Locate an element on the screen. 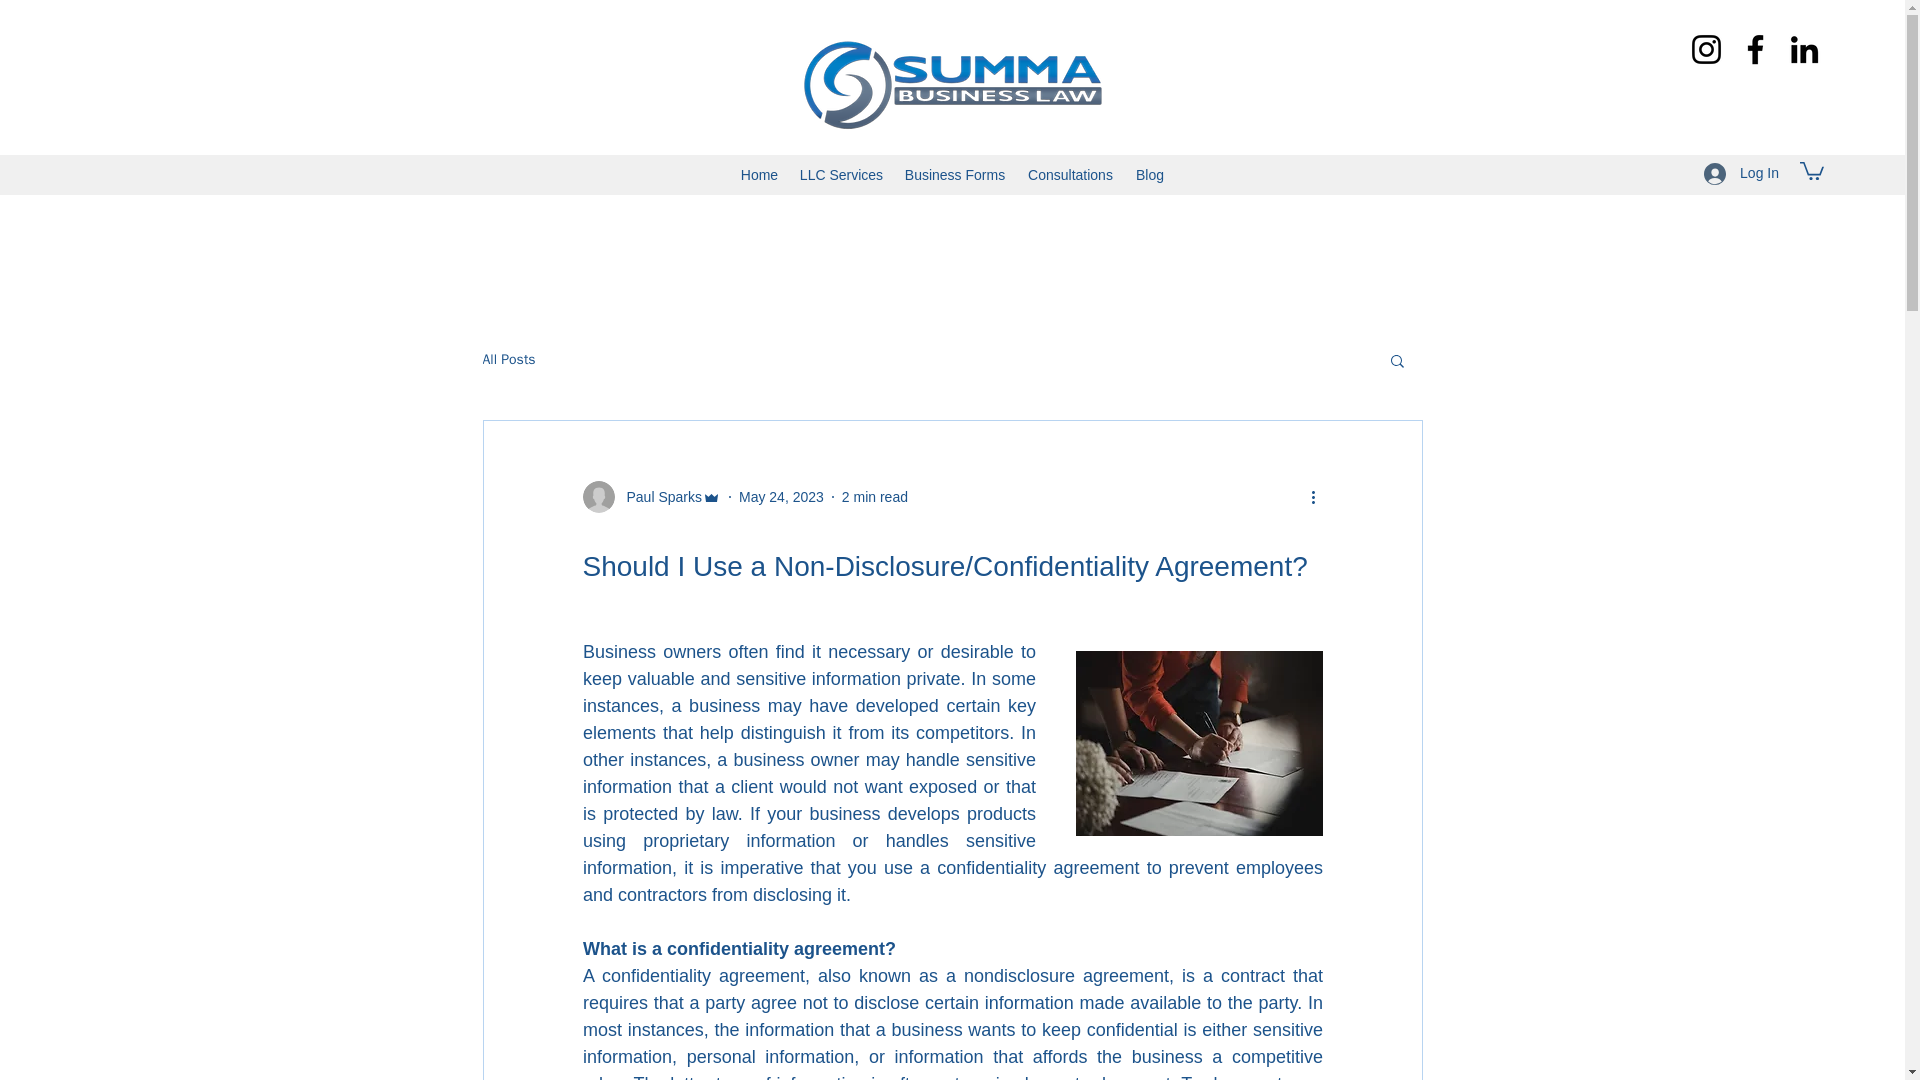  LLC Services is located at coordinates (842, 174).